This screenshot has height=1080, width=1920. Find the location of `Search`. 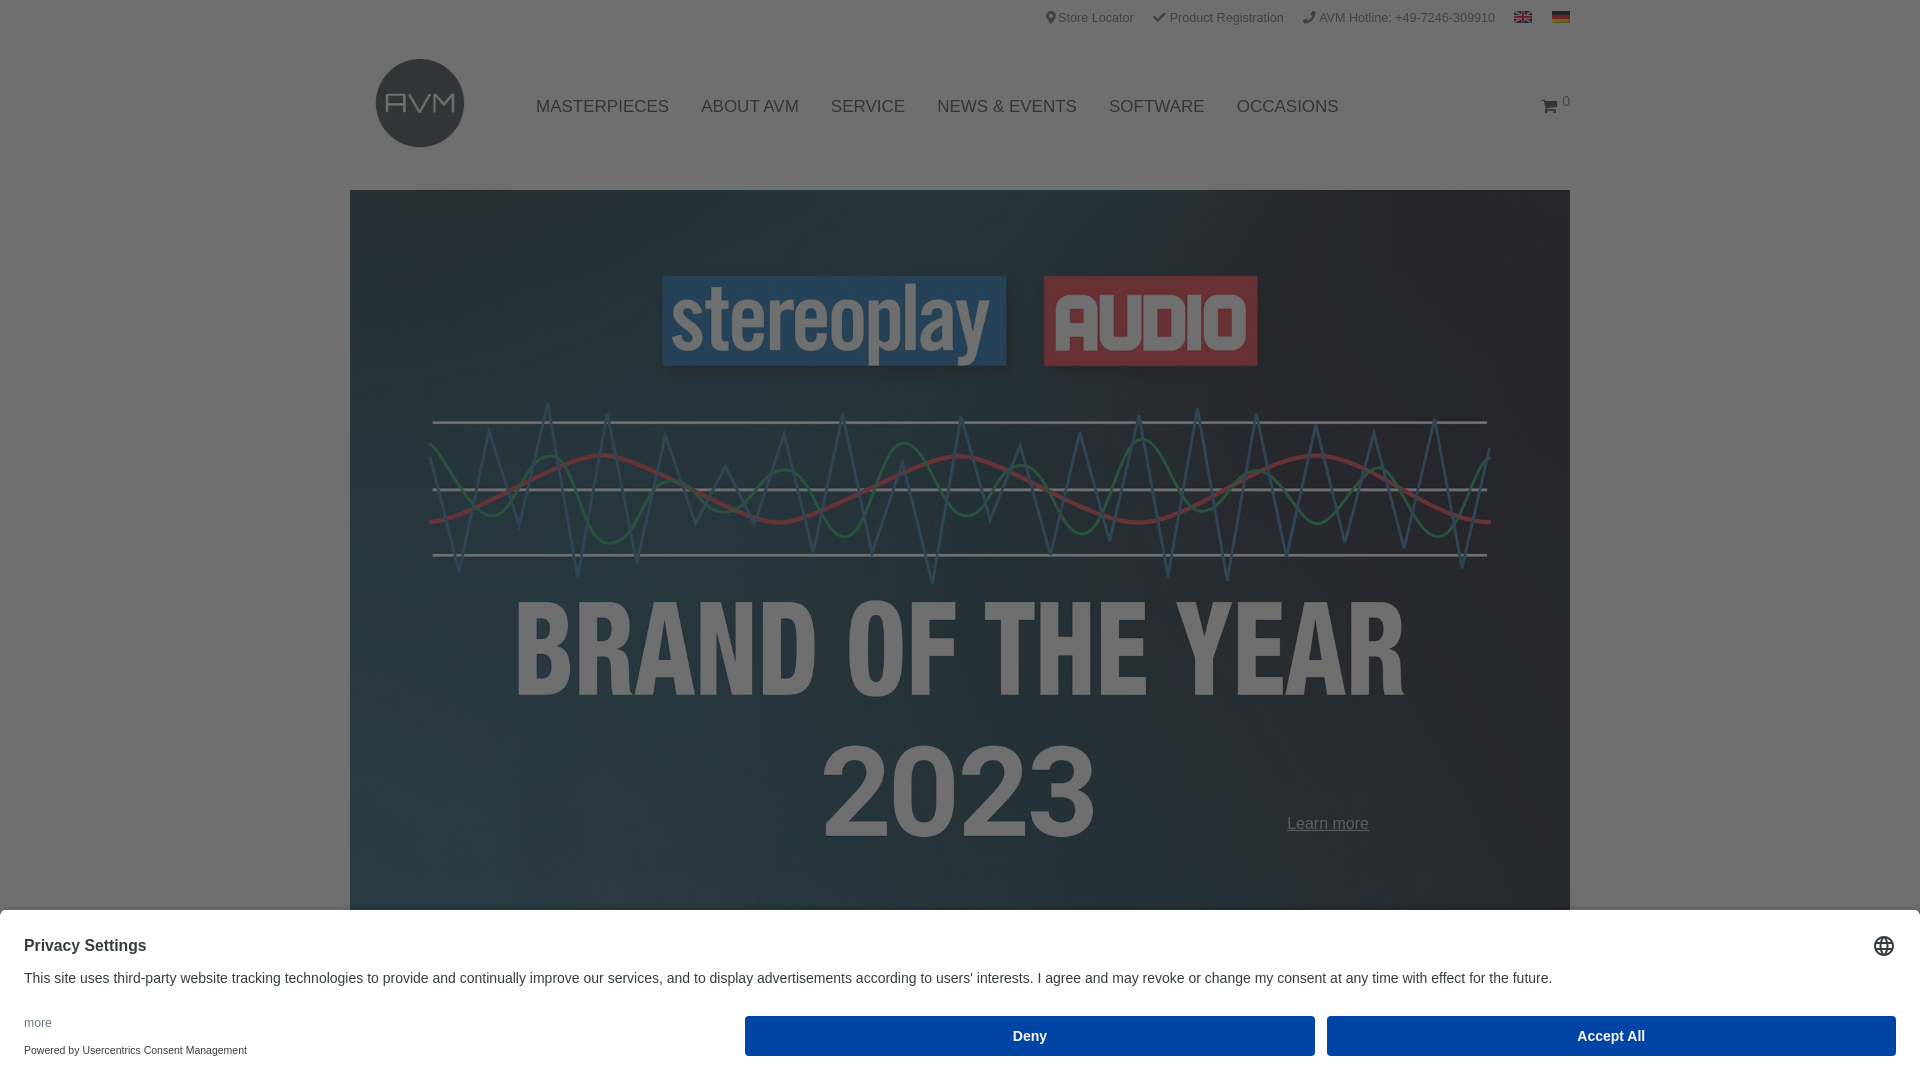

Search is located at coordinates (1532, 986).